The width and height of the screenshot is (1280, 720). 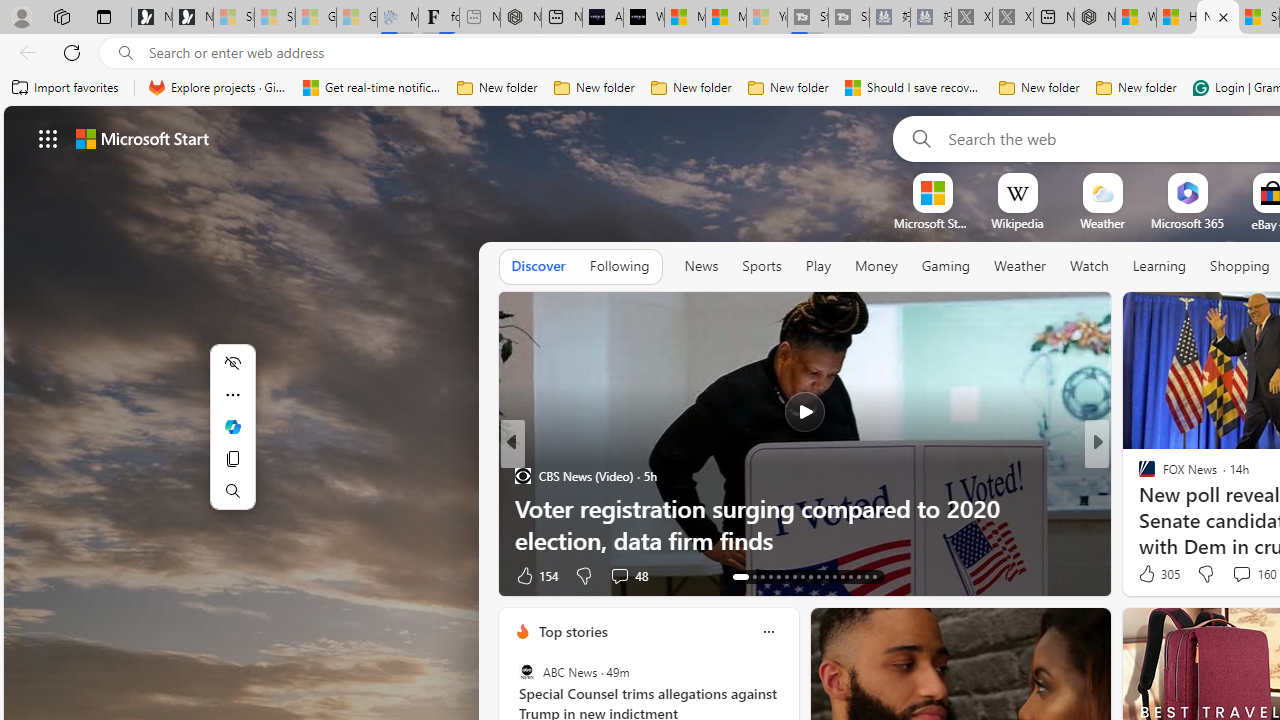 I want to click on Only Earthlings, so click(x=522, y=508).